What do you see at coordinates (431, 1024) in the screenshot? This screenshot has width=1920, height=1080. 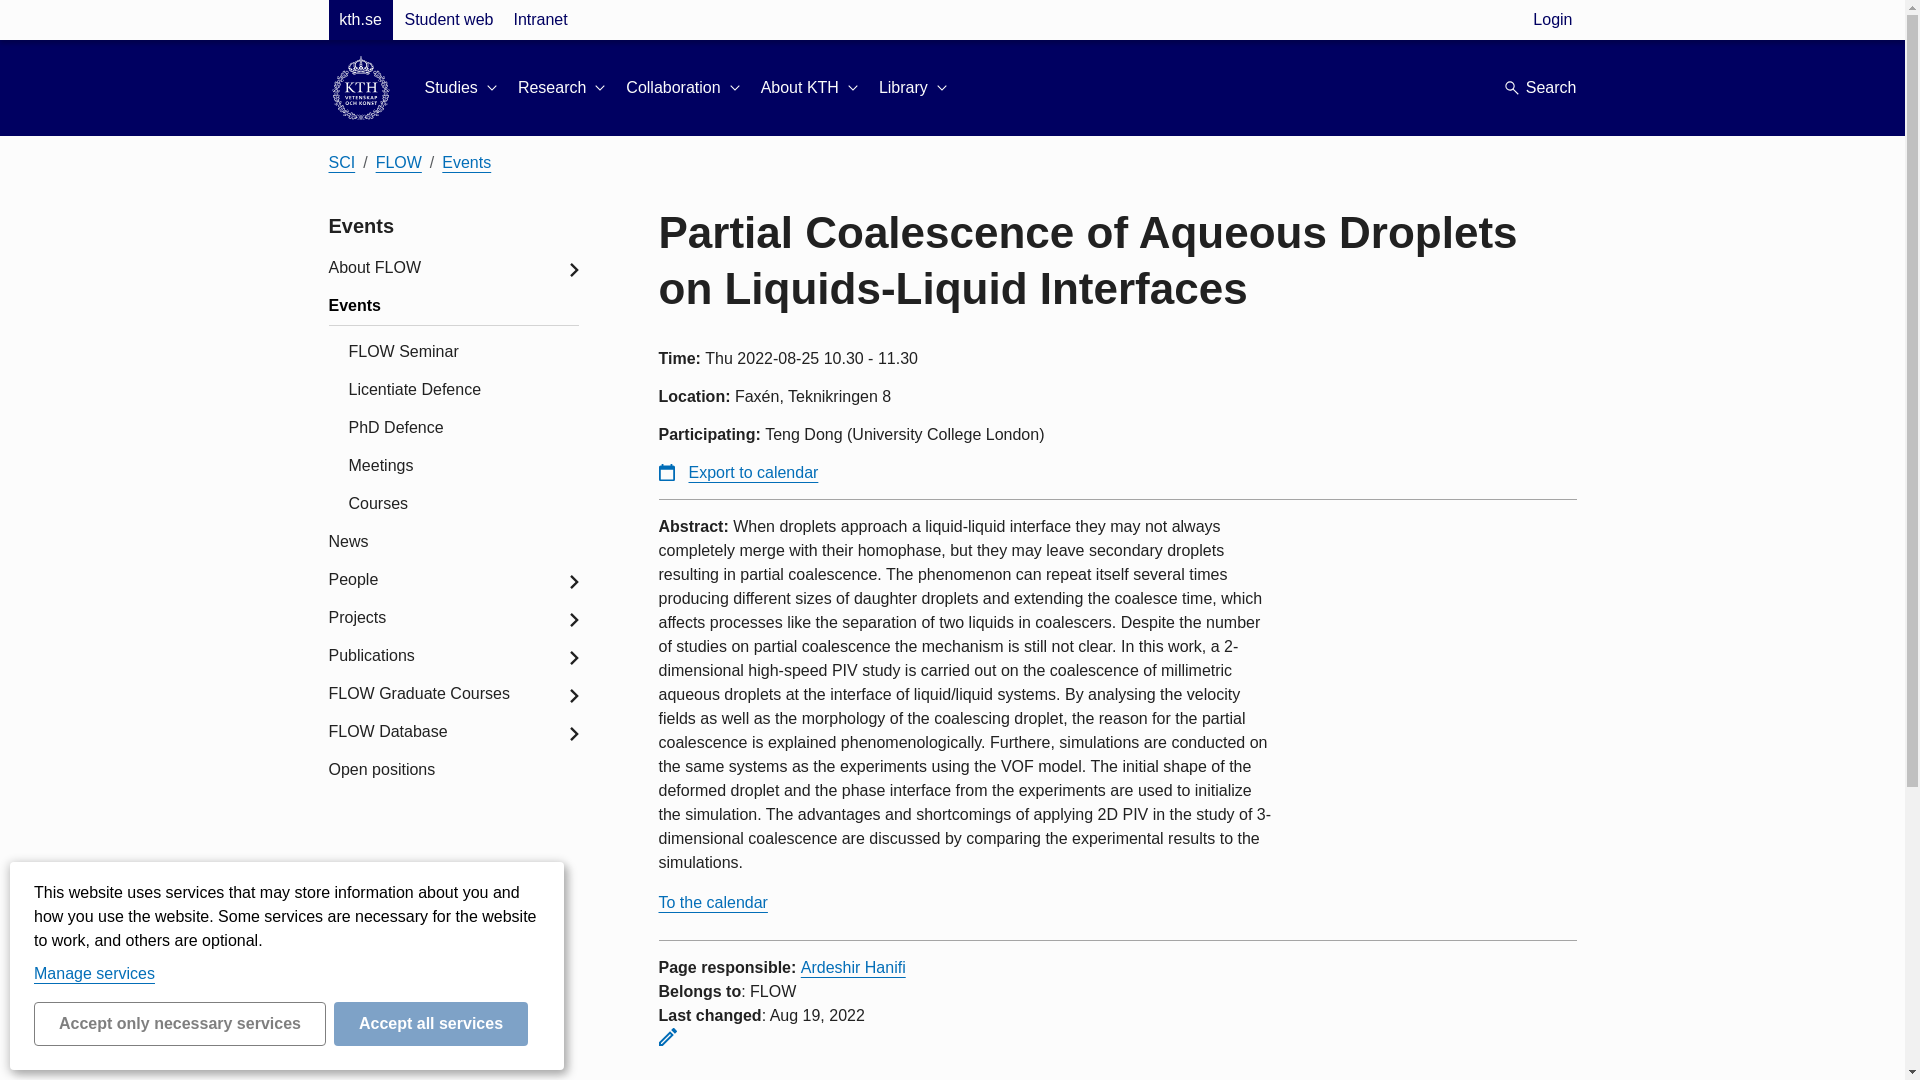 I see `Accept all services` at bounding box center [431, 1024].